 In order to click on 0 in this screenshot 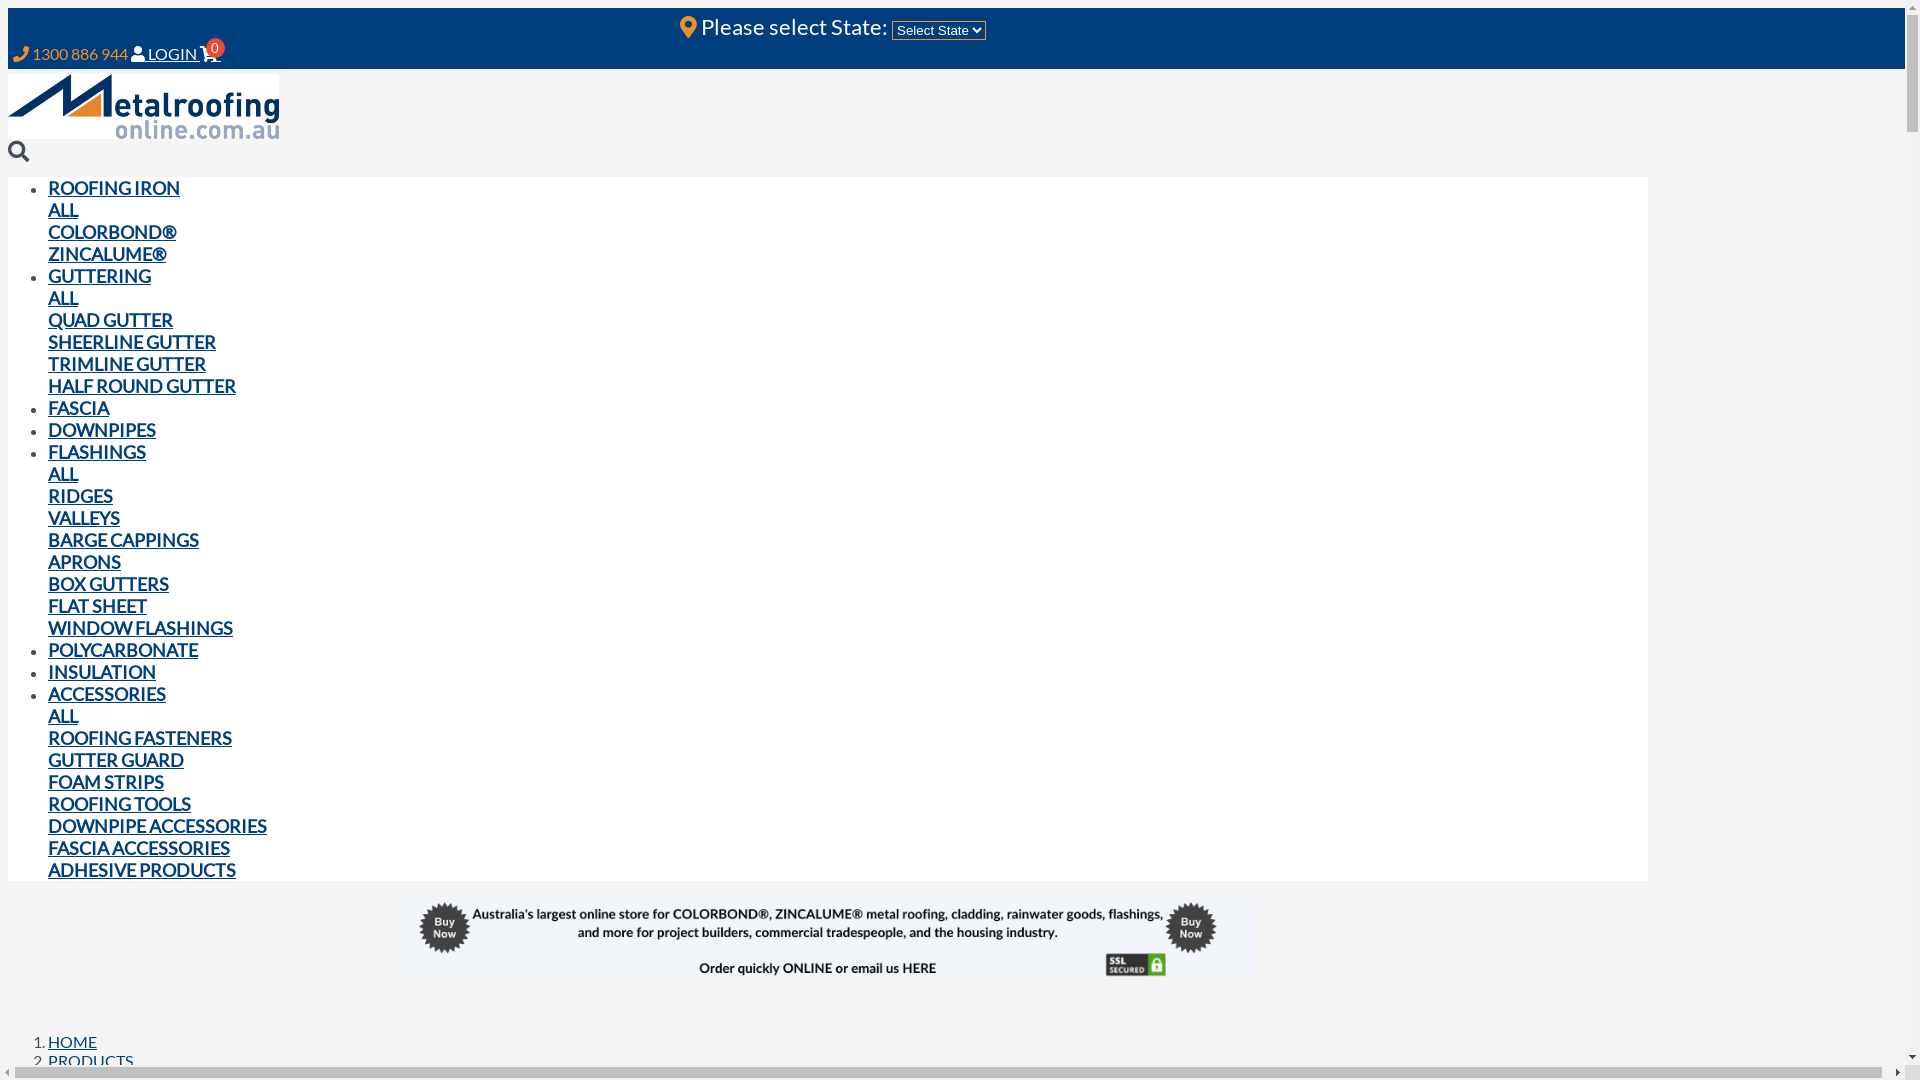, I will do `click(212, 54)`.